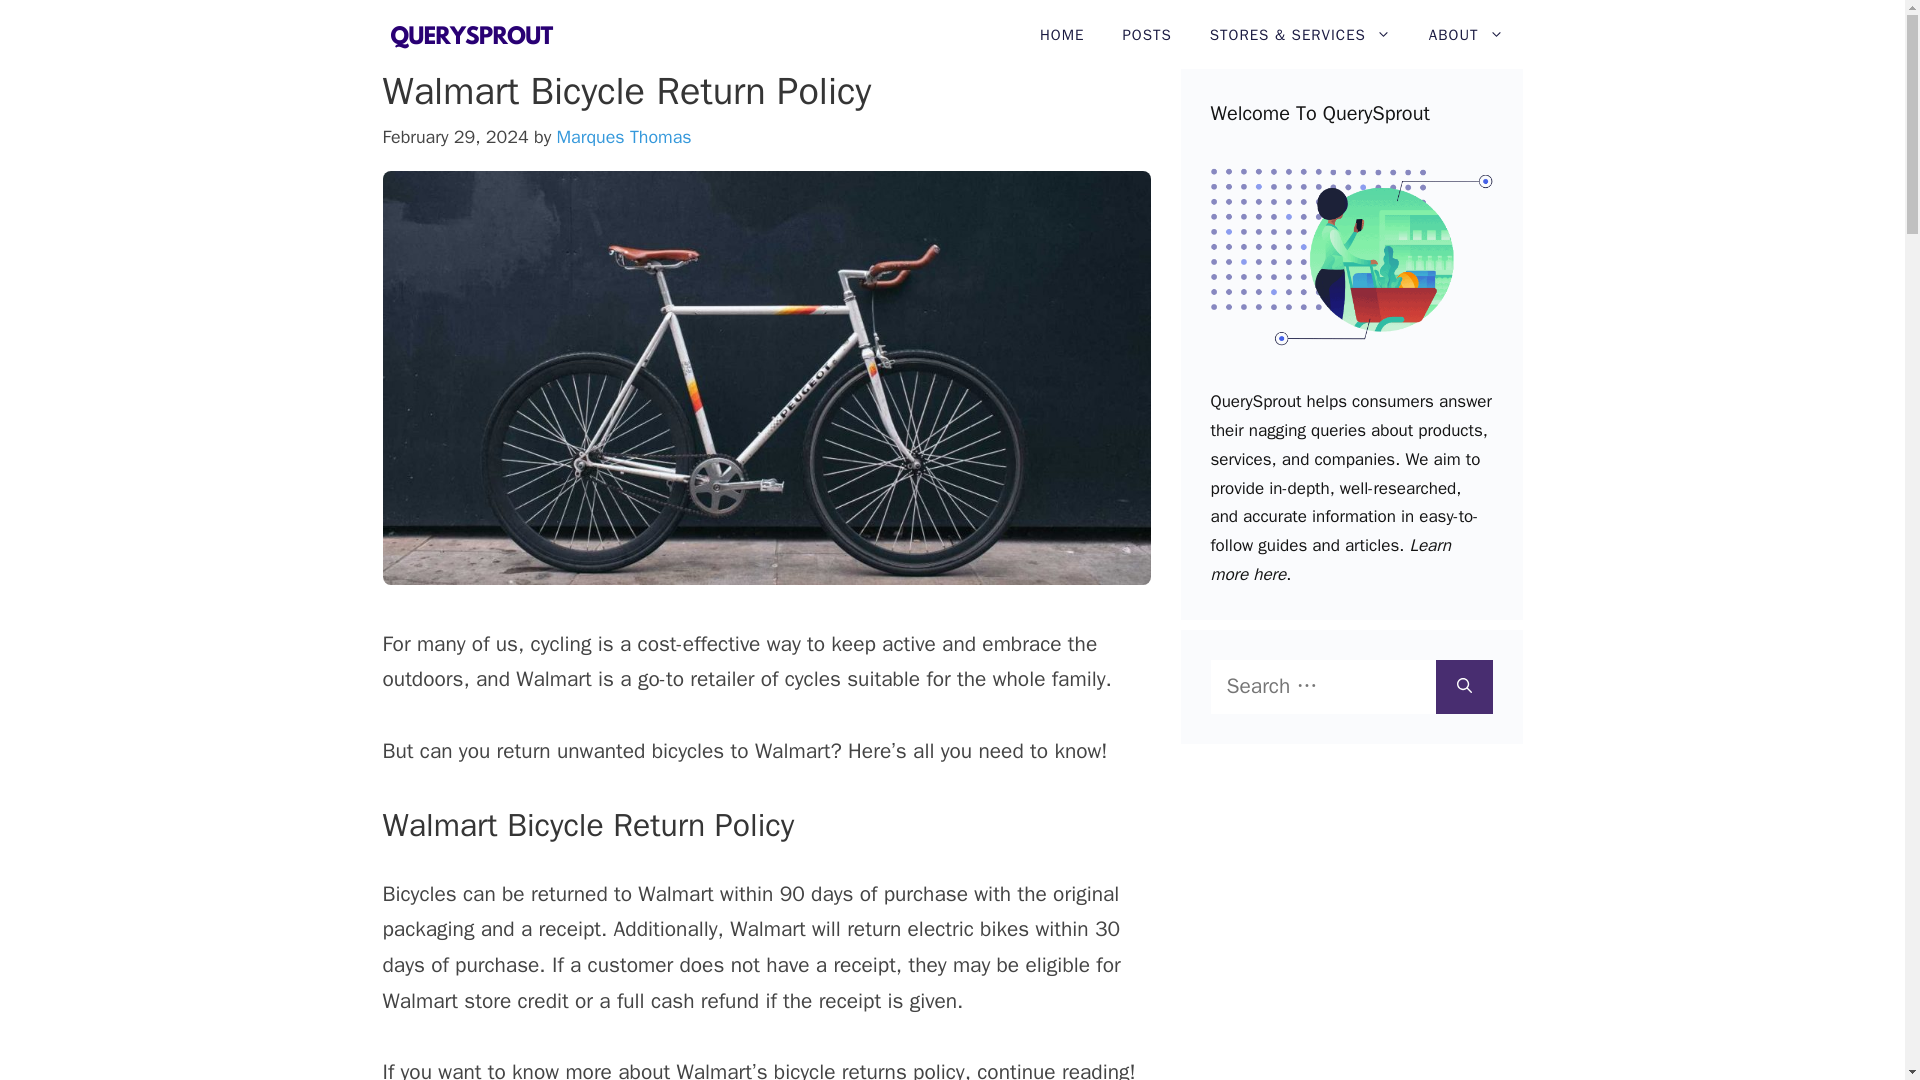 Image resolution: width=1920 pixels, height=1080 pixels. I want to click on Learn more here, so click(1329, 560).